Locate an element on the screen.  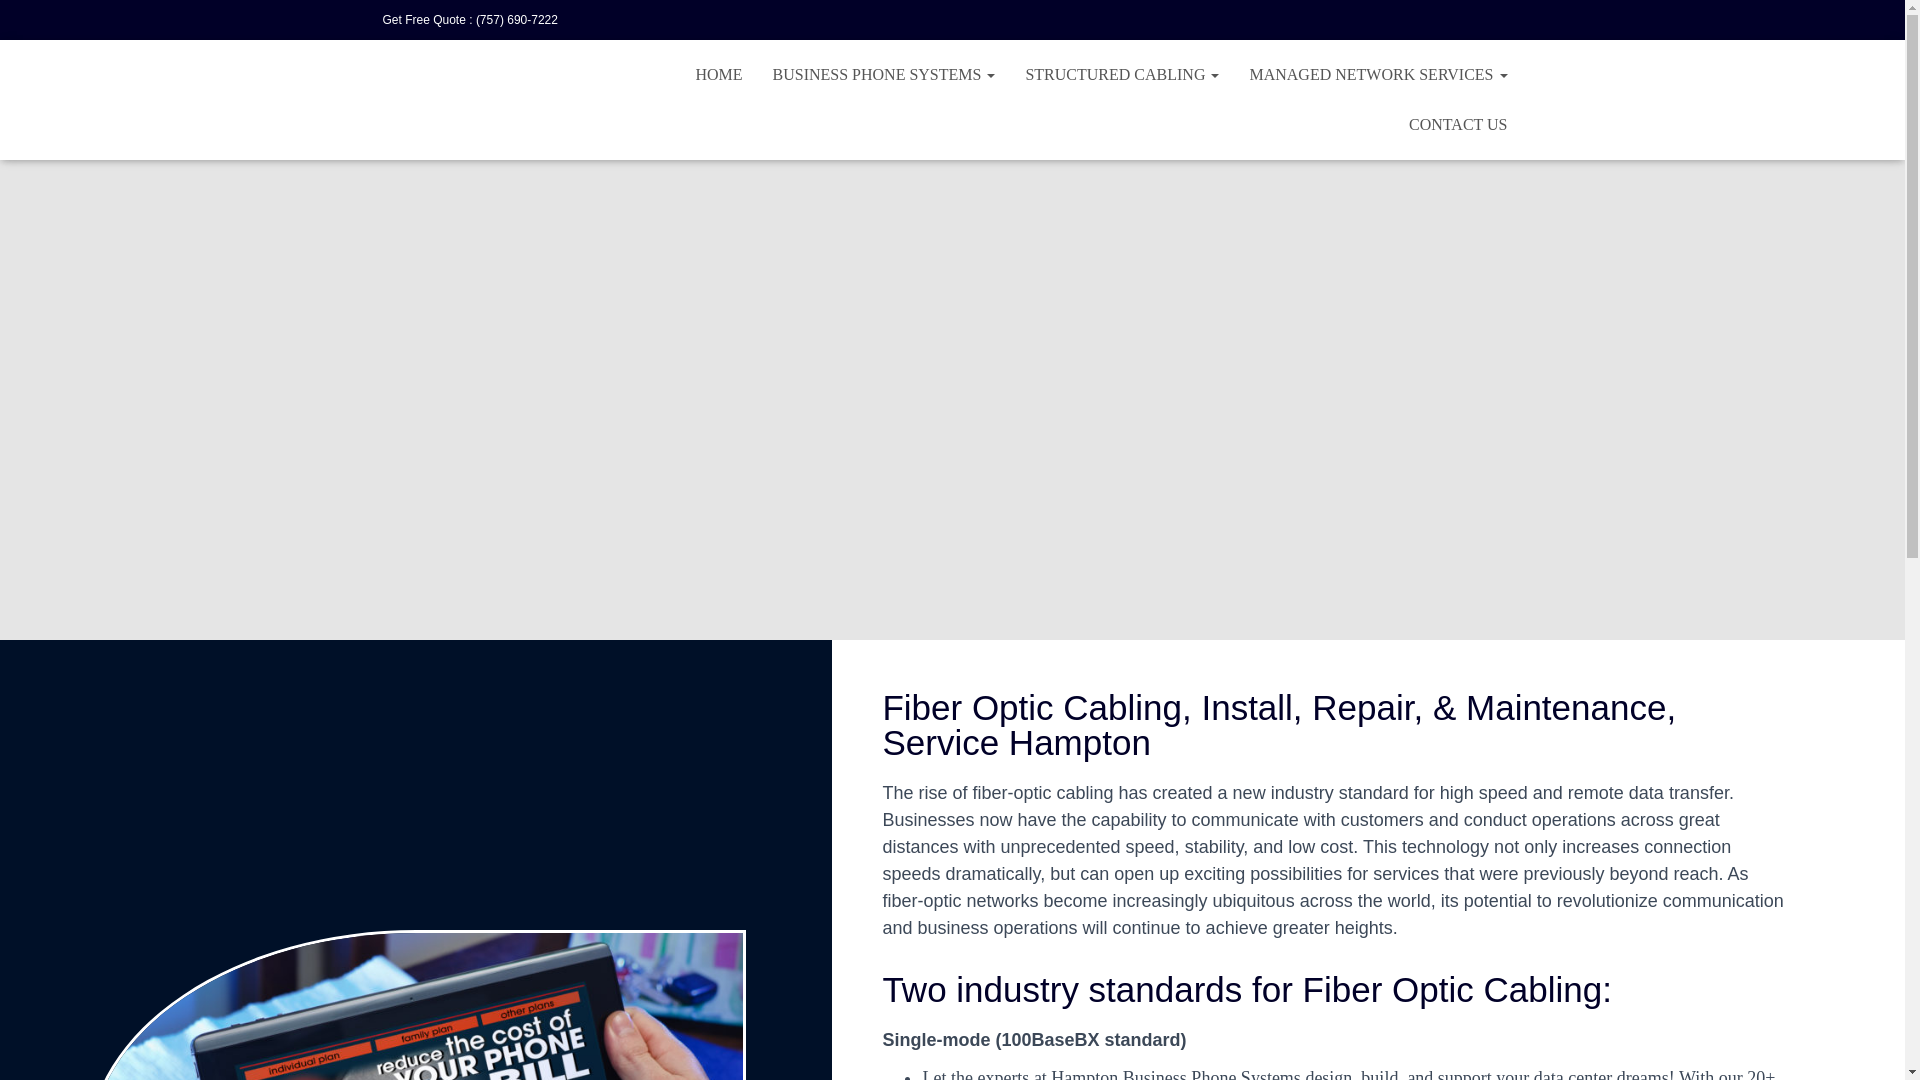
HOME is located at coordinates (718, 74).